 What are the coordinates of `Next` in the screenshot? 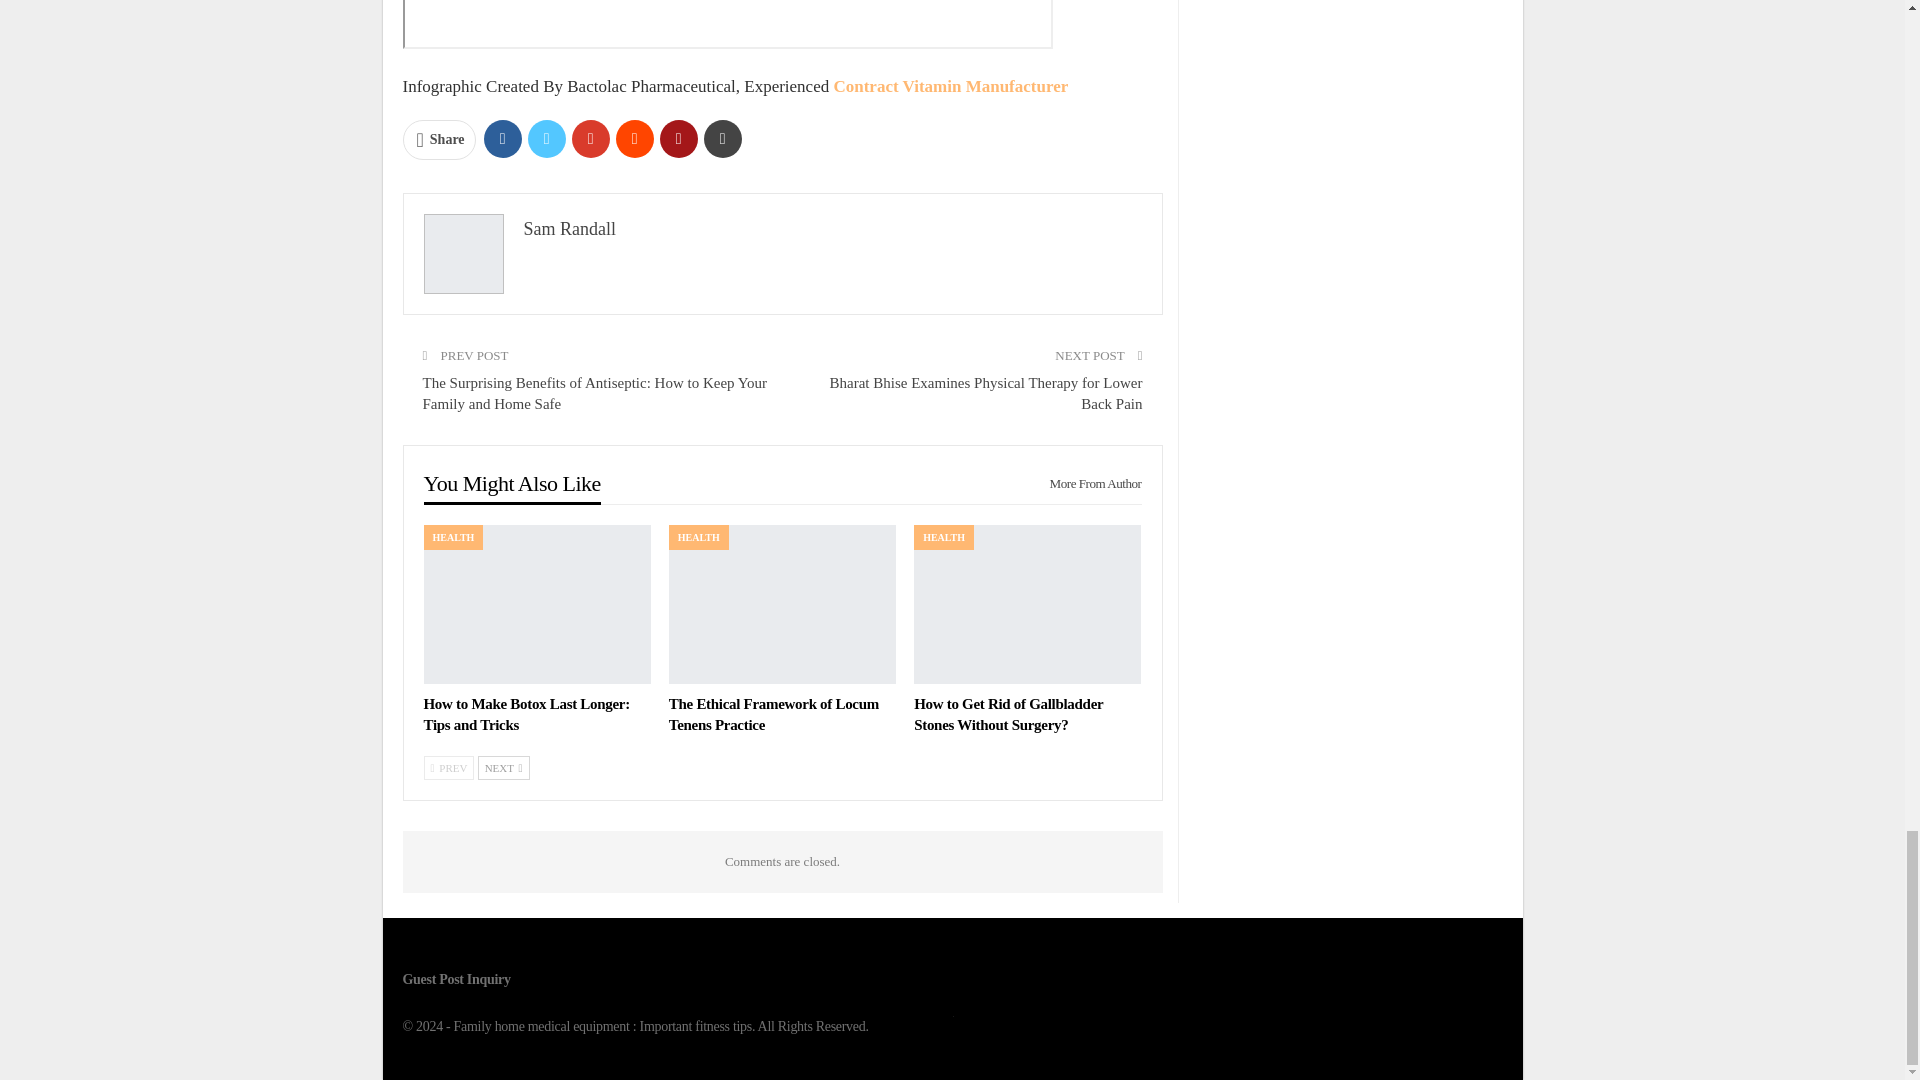 It's located at (504, 768).